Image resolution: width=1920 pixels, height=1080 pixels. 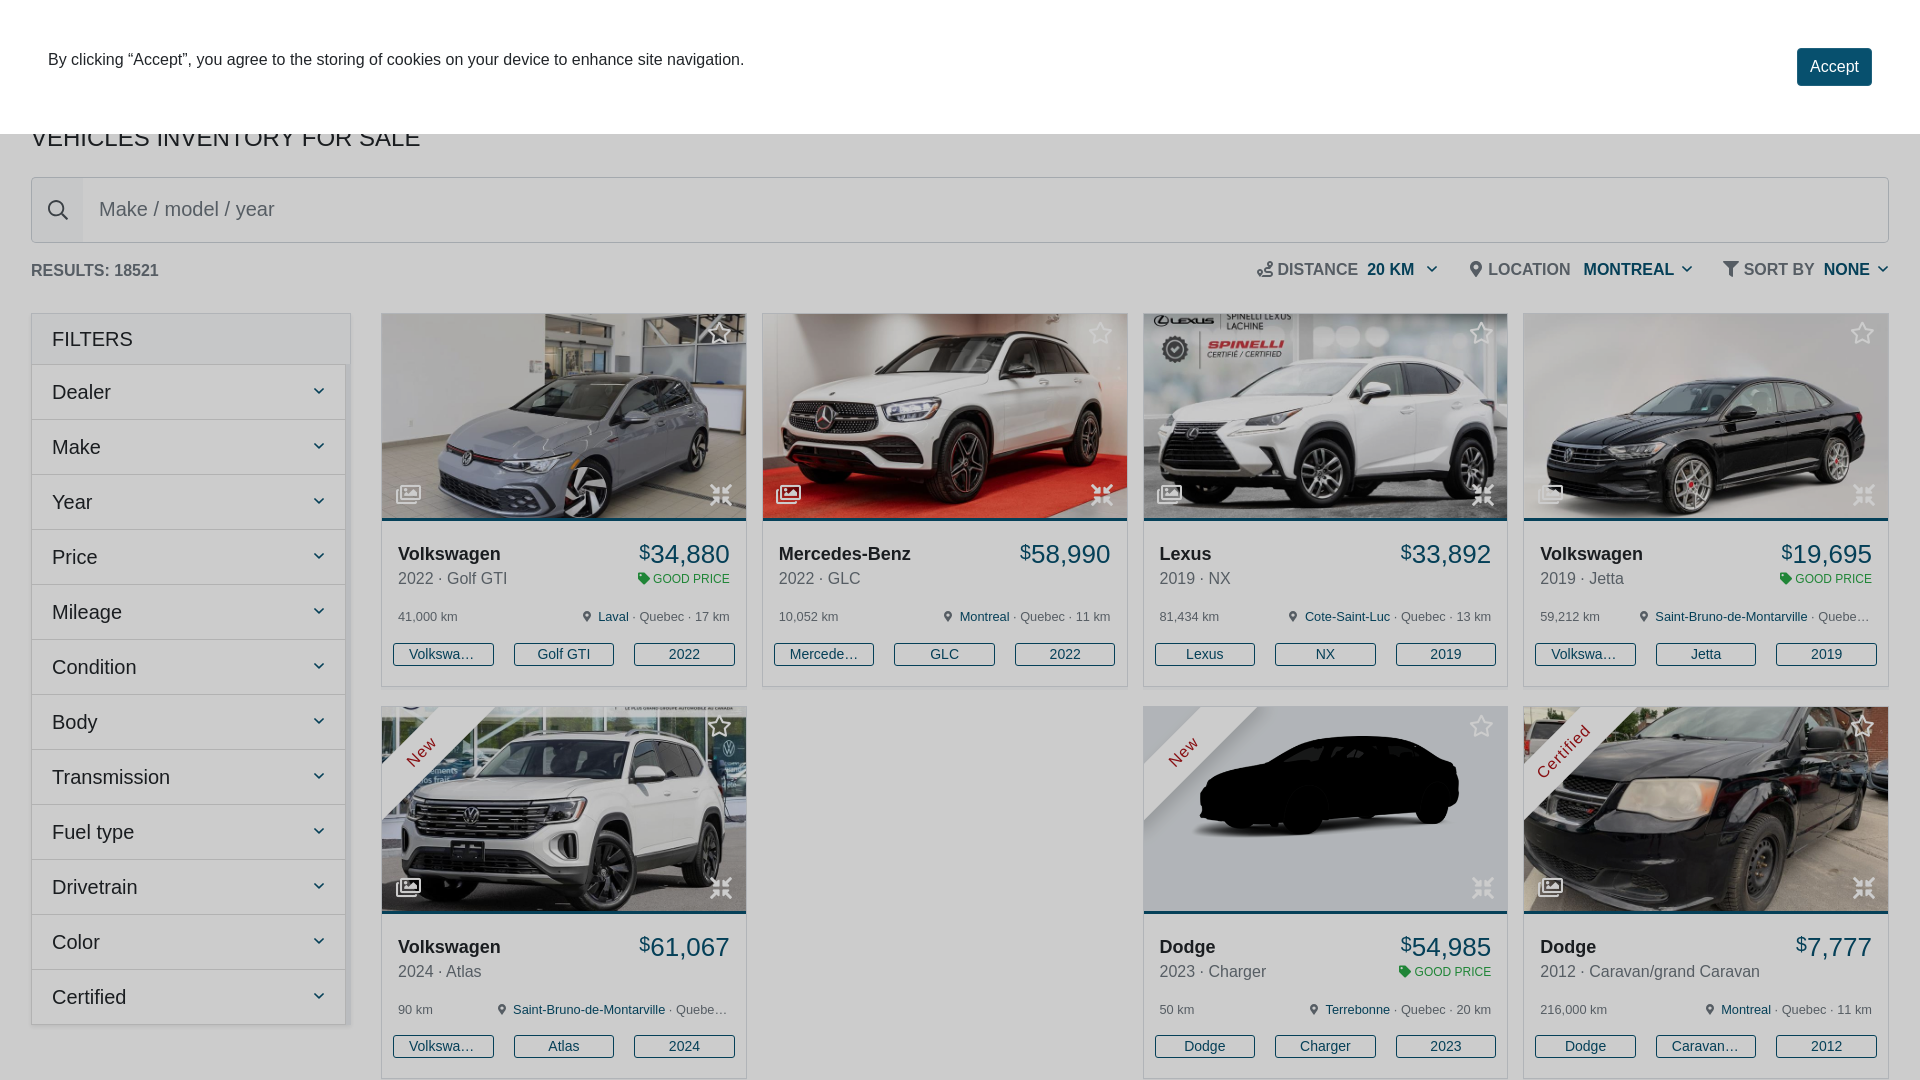 What do you see at coordinates (564, 1046) in the screenshot?
I see `Atlas` at bounding box center [564, 1046].